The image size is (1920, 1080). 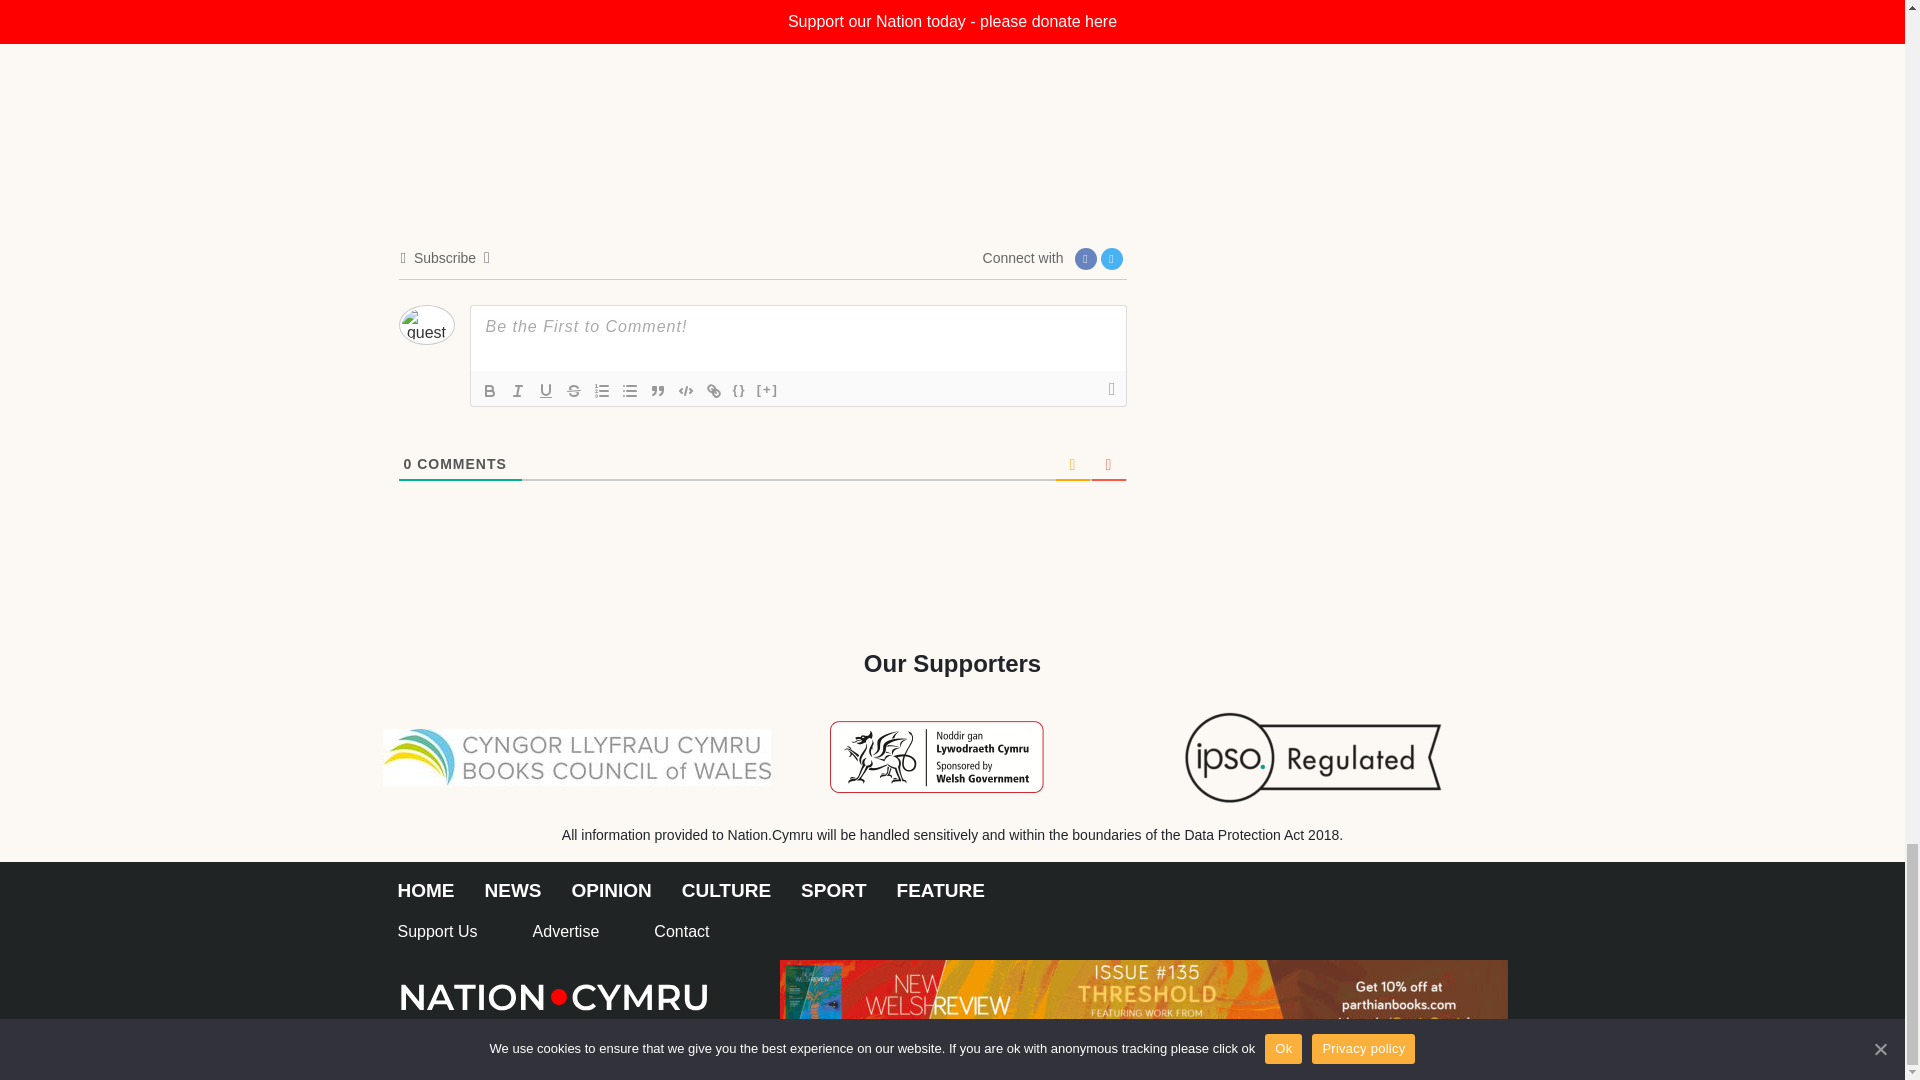 I want to click on Italic, so click(x=517, y=390).